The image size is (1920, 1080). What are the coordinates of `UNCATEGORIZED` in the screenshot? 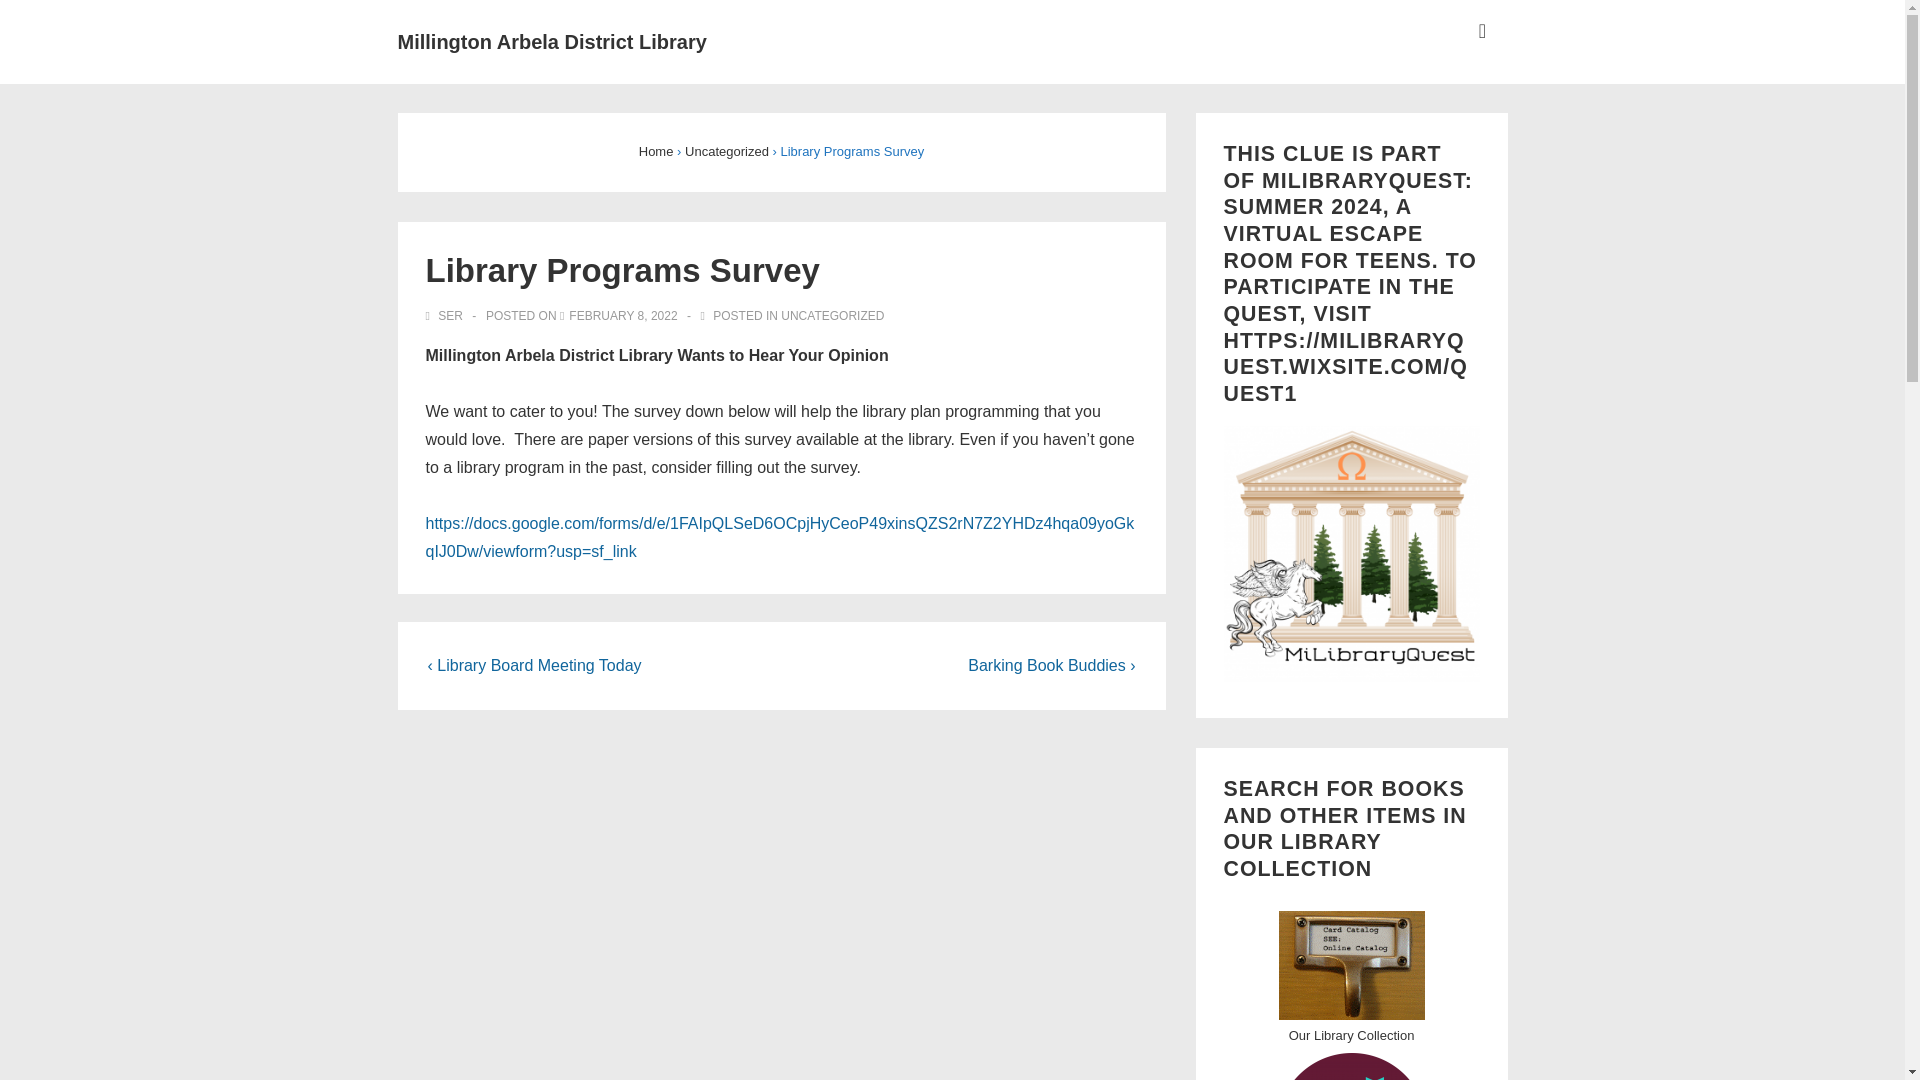 It's located at (832, 315).